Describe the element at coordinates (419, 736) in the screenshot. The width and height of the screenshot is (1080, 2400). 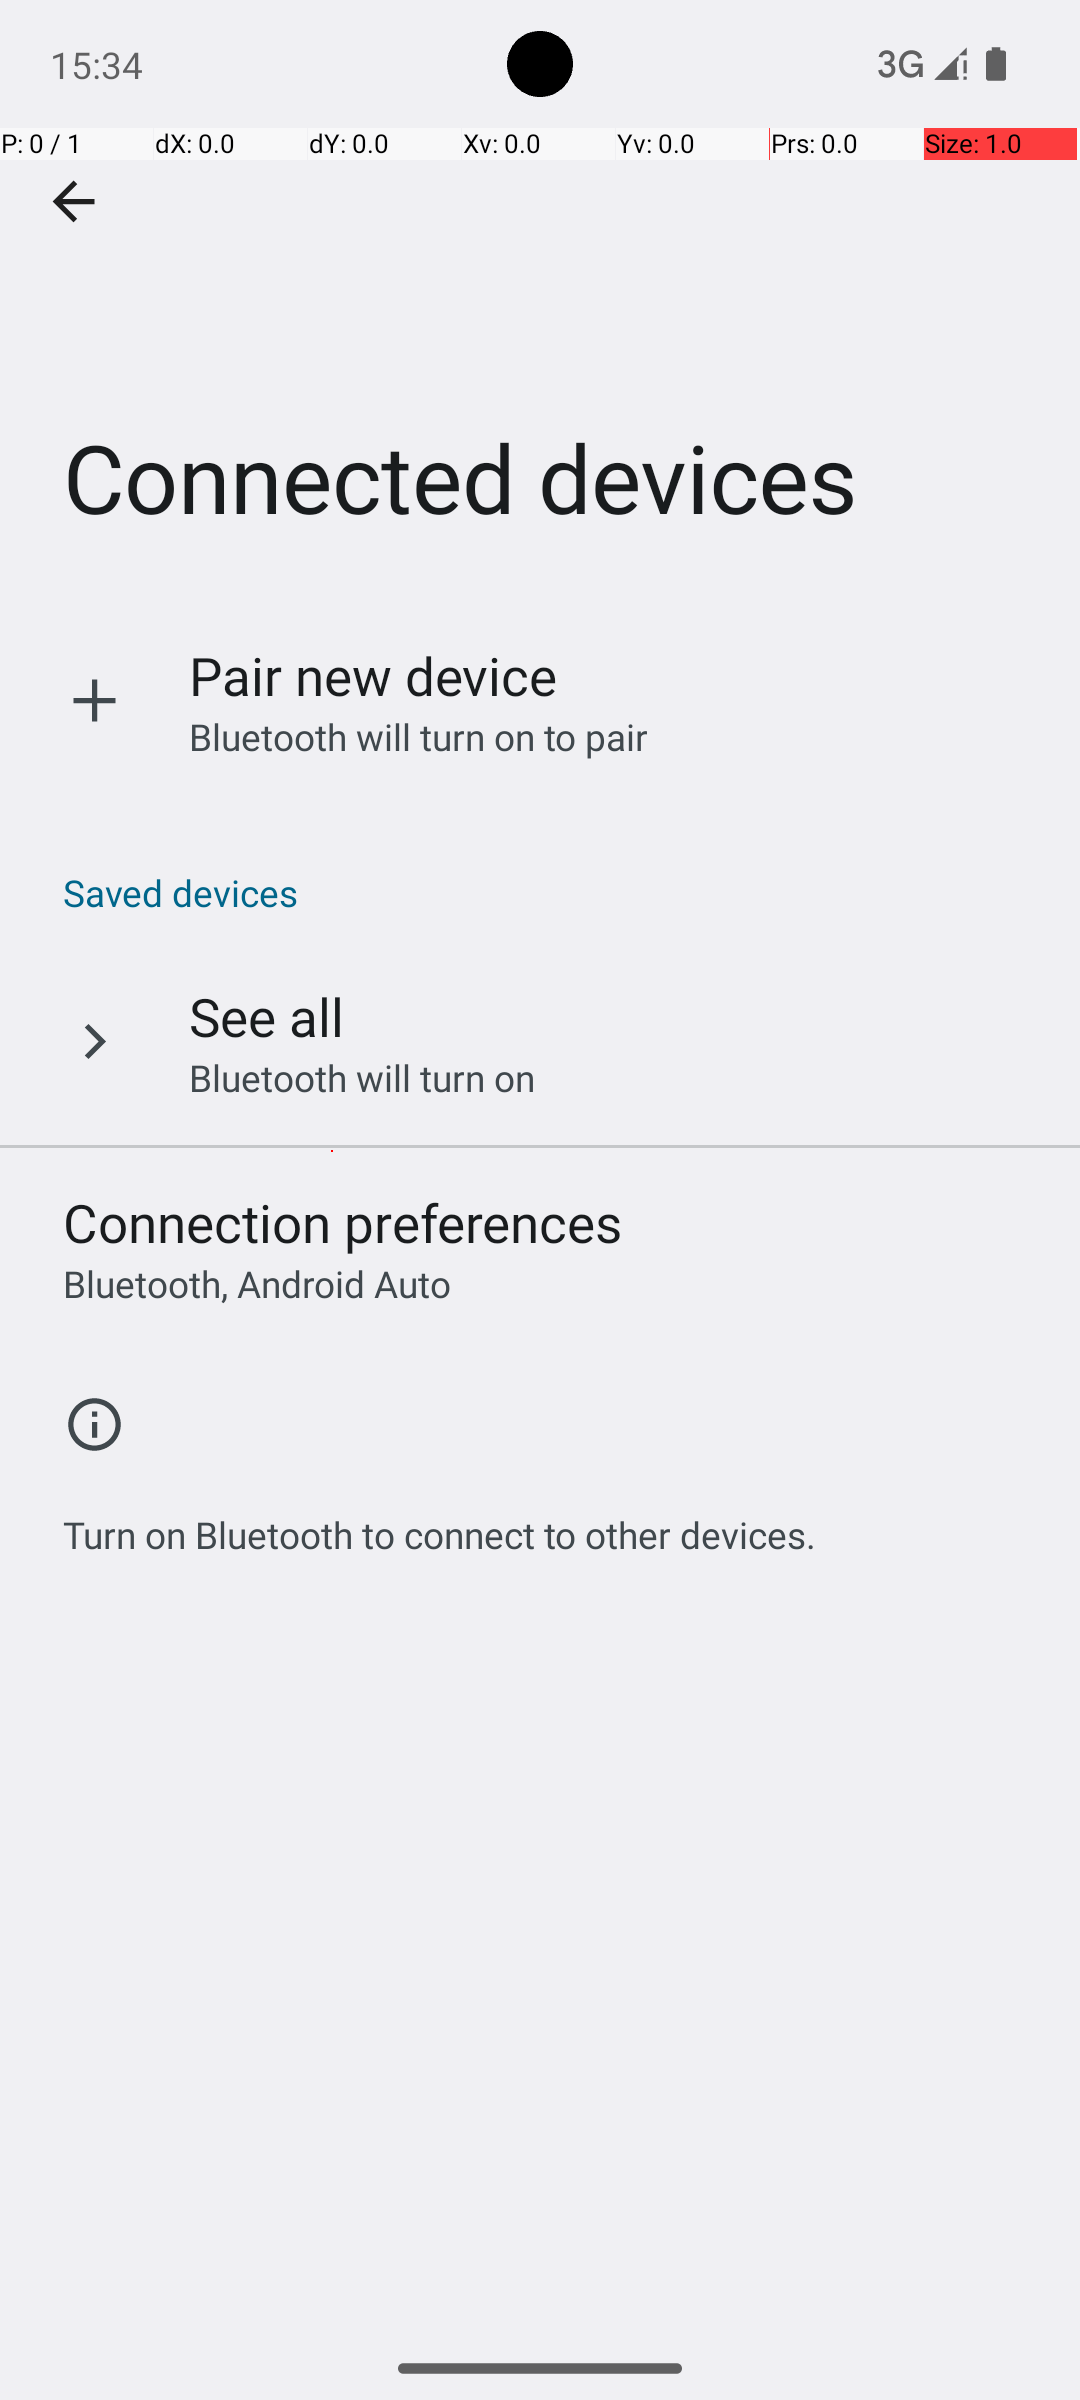
I see `Bluetooth will turn on to pair` at that location.